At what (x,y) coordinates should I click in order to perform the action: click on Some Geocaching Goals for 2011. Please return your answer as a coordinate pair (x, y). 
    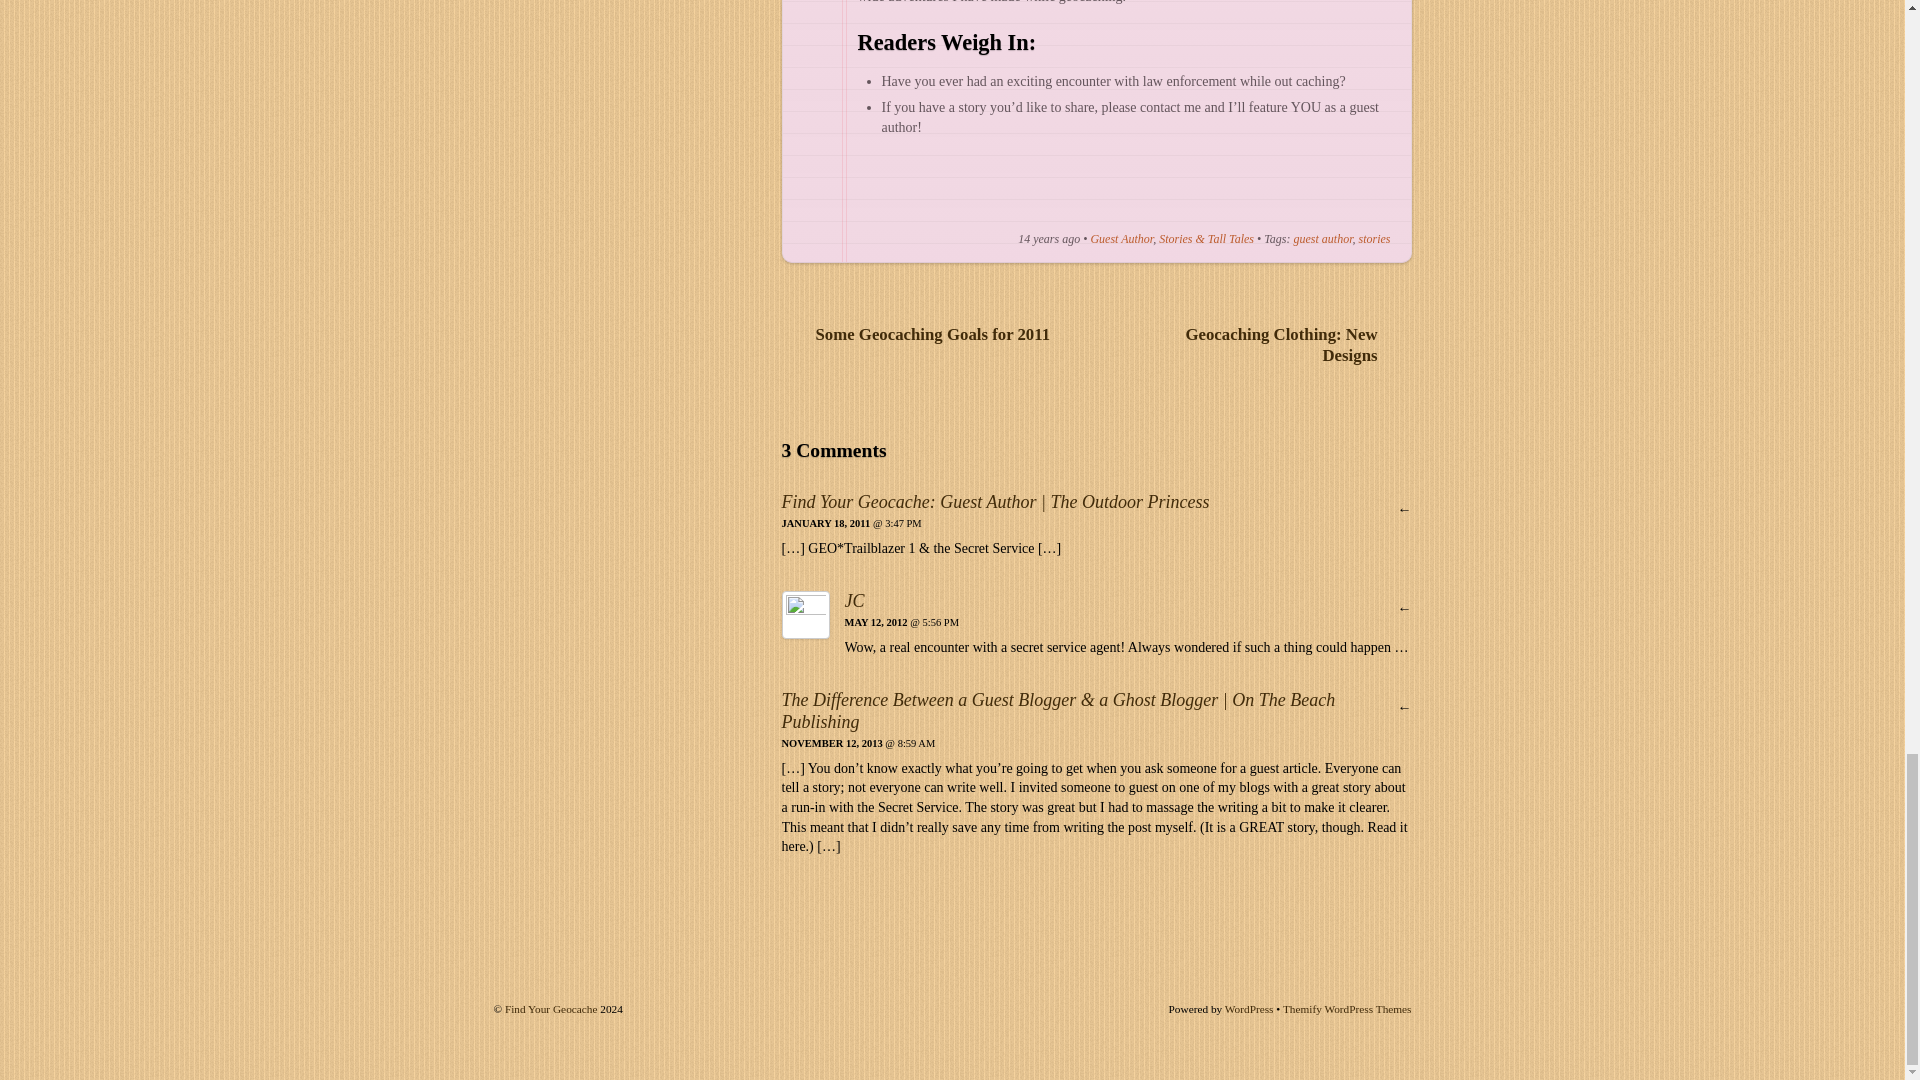
    Looking at the image, I should click on (923, 334).